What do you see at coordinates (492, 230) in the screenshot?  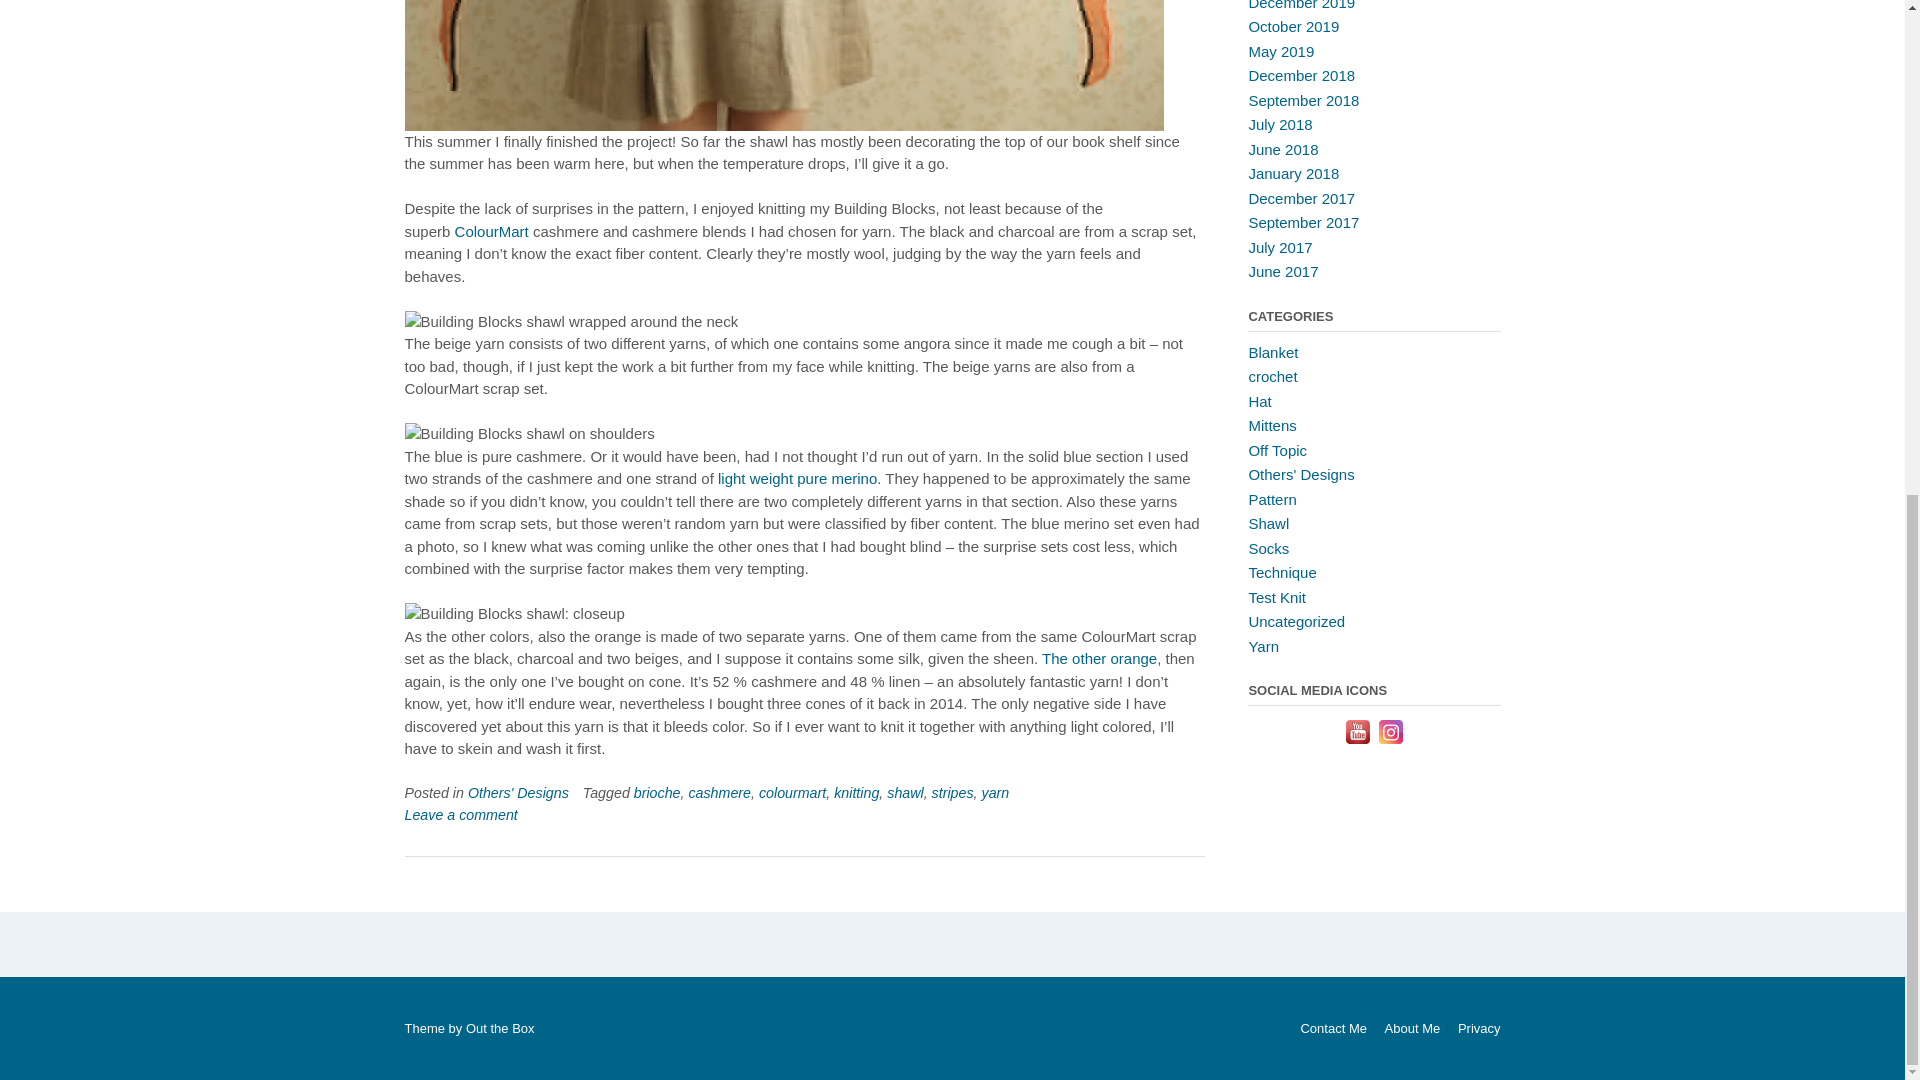 I see `ColourMart` at bounding box center [492, 230].